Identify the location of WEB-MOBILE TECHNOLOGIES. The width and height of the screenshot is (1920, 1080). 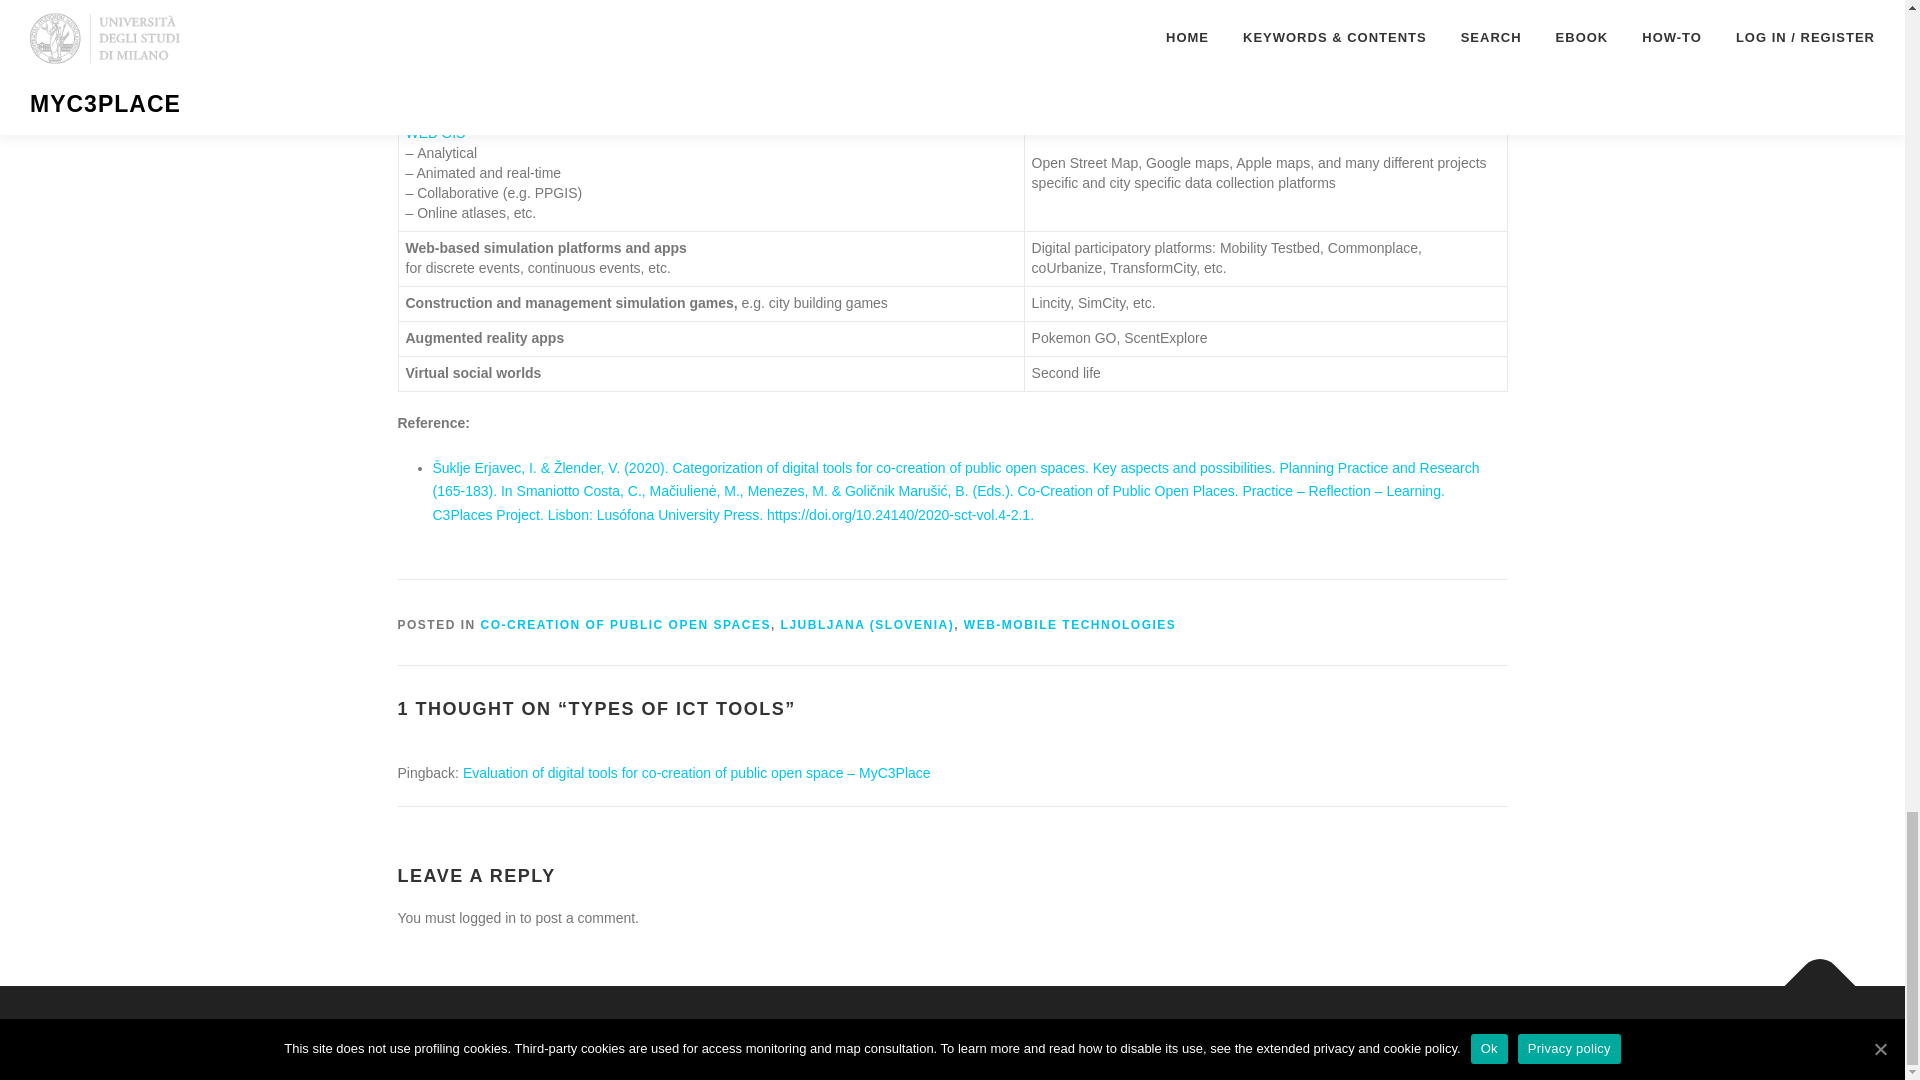
(1070, 624).